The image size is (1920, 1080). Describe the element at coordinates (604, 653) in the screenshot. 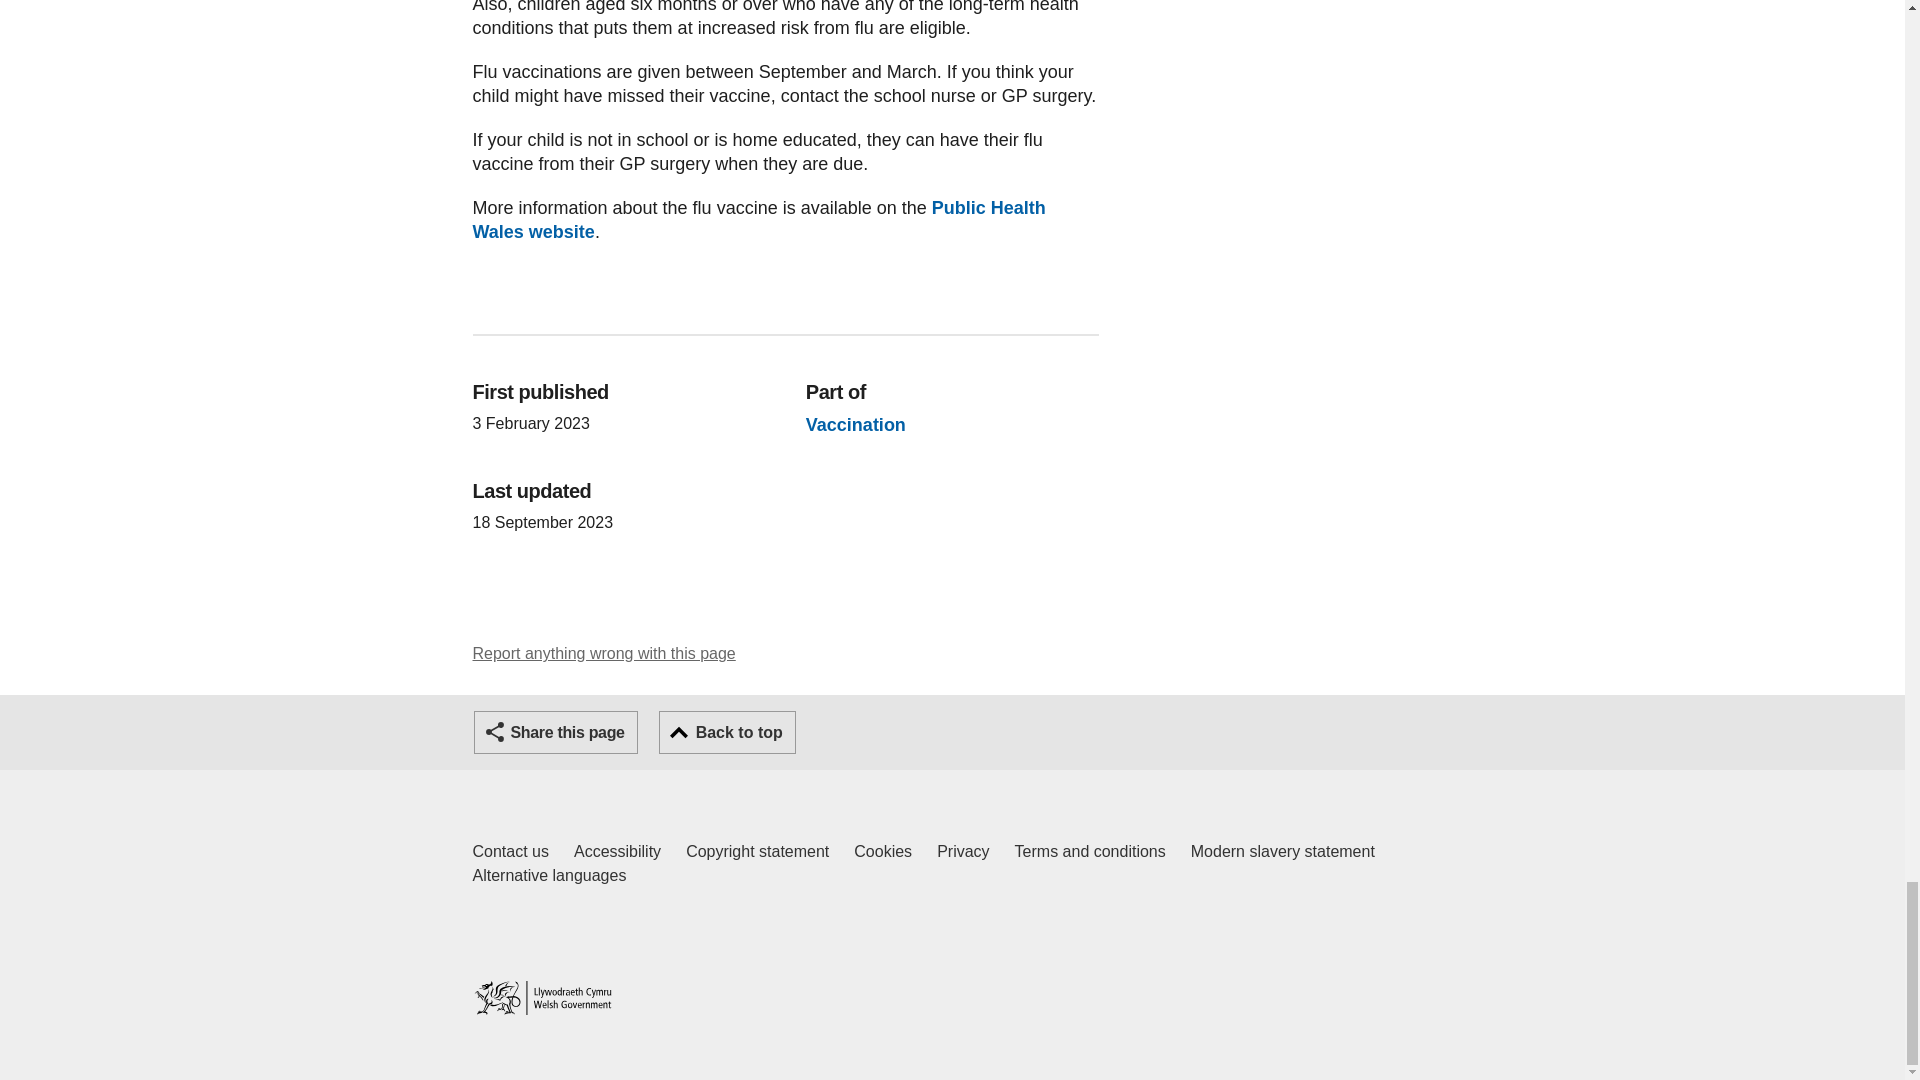

I see `Public Health Wales website` at that location.